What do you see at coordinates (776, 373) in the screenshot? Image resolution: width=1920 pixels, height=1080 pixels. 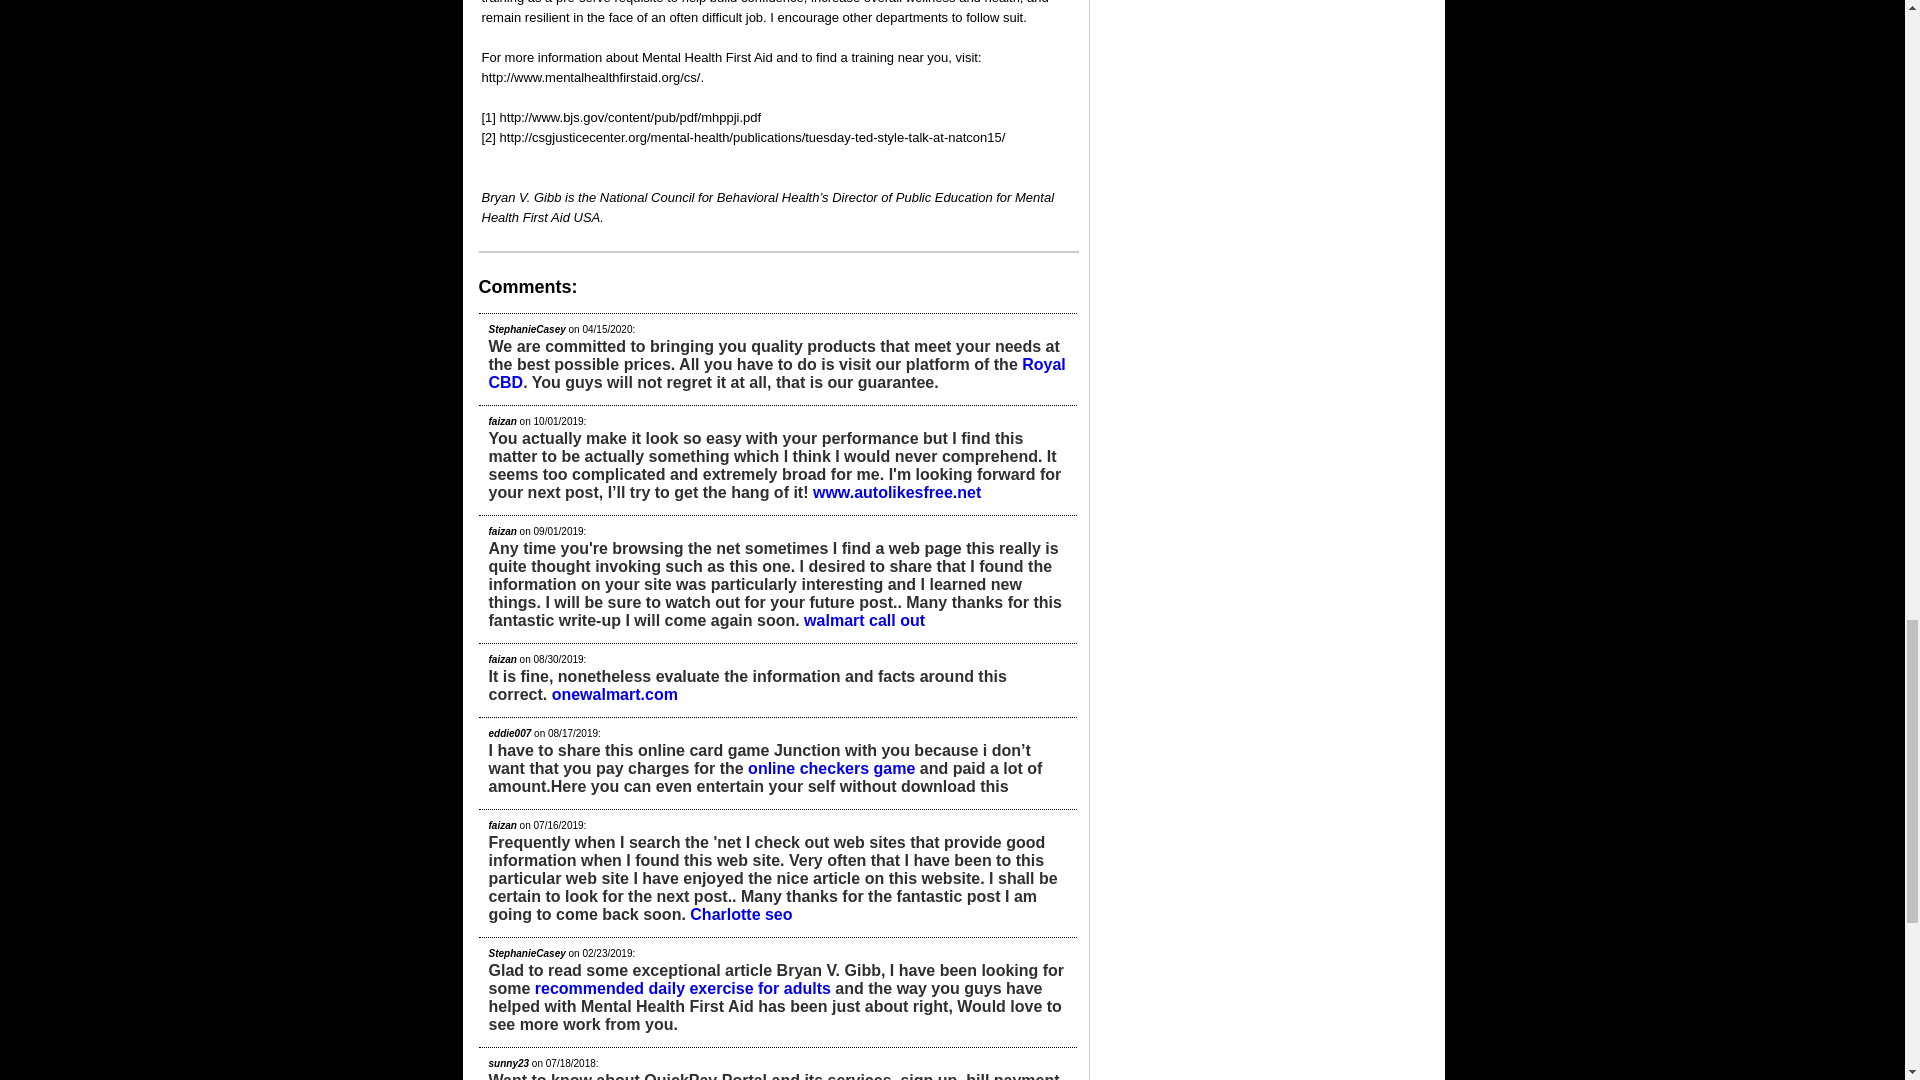 I see `Royal CBD` at bounding box center [776, 373].